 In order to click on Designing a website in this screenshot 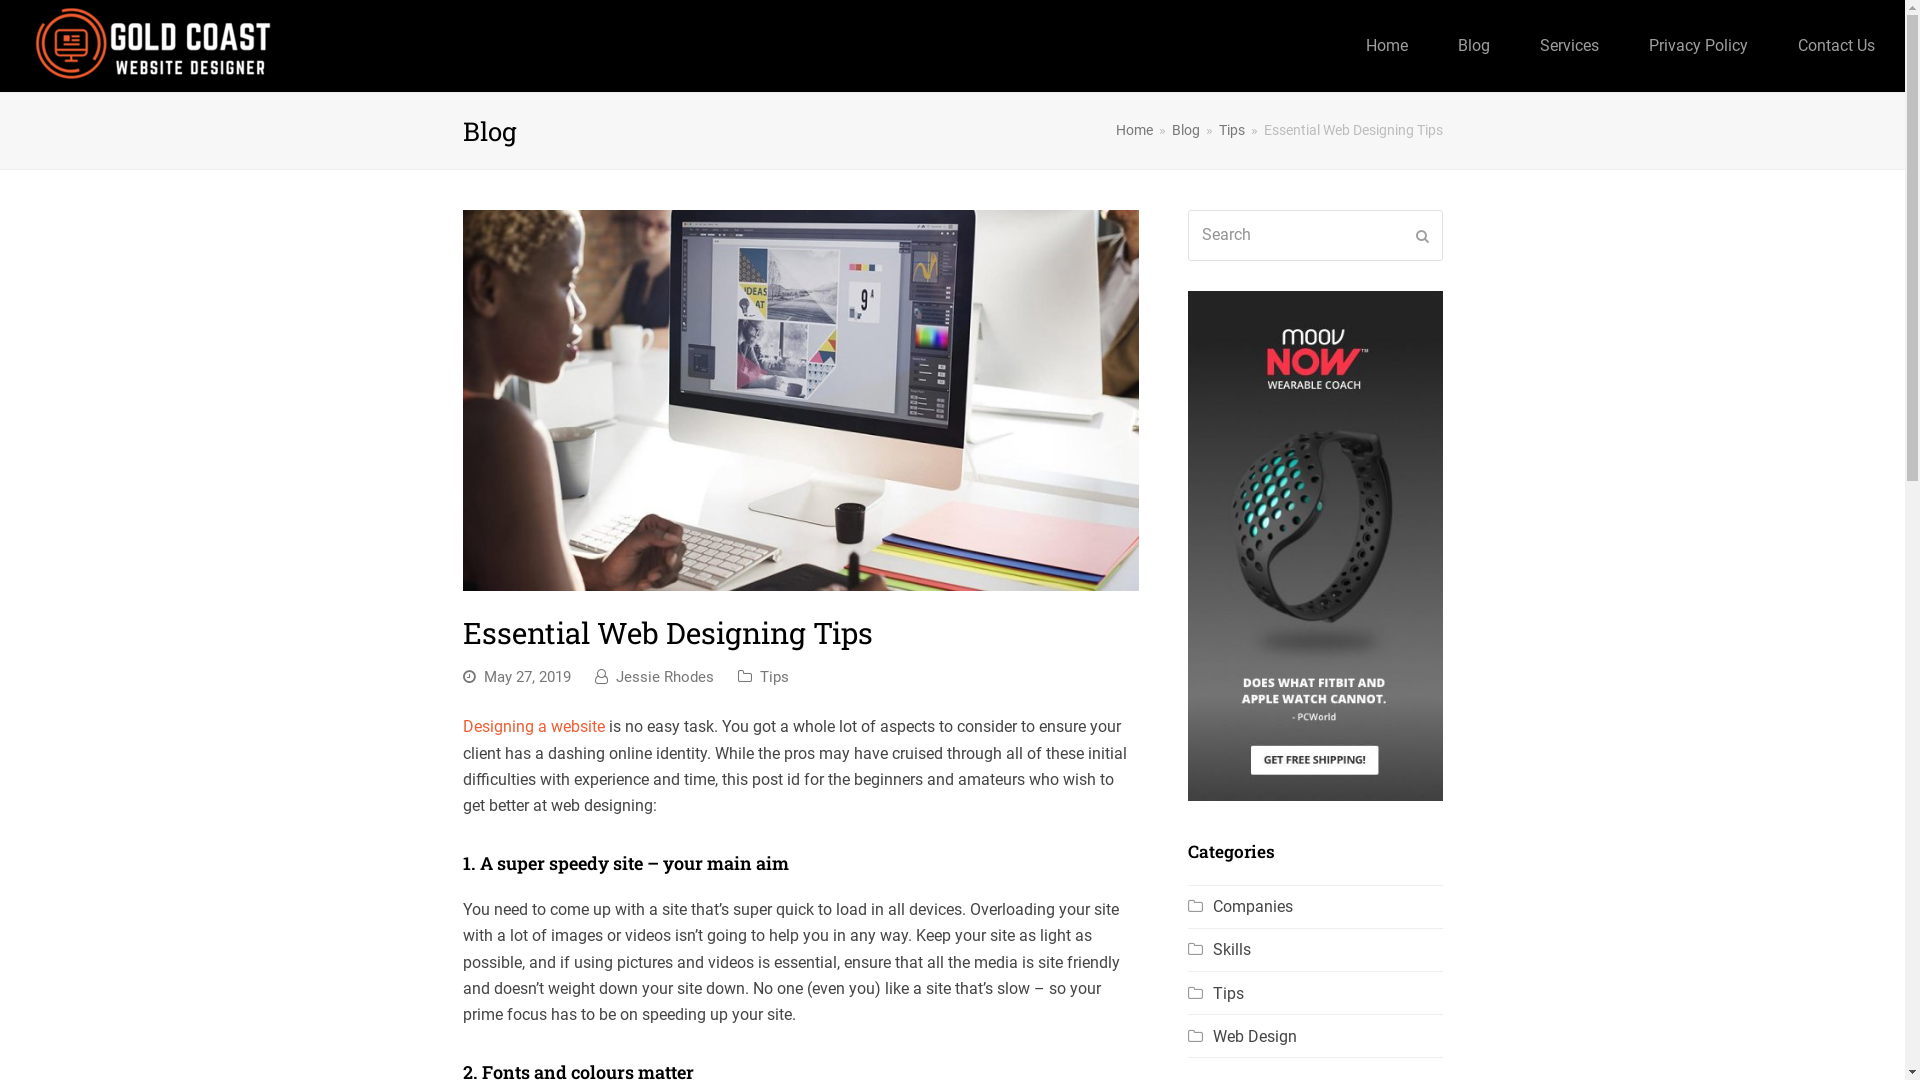, I will do `click(533, 726)`.